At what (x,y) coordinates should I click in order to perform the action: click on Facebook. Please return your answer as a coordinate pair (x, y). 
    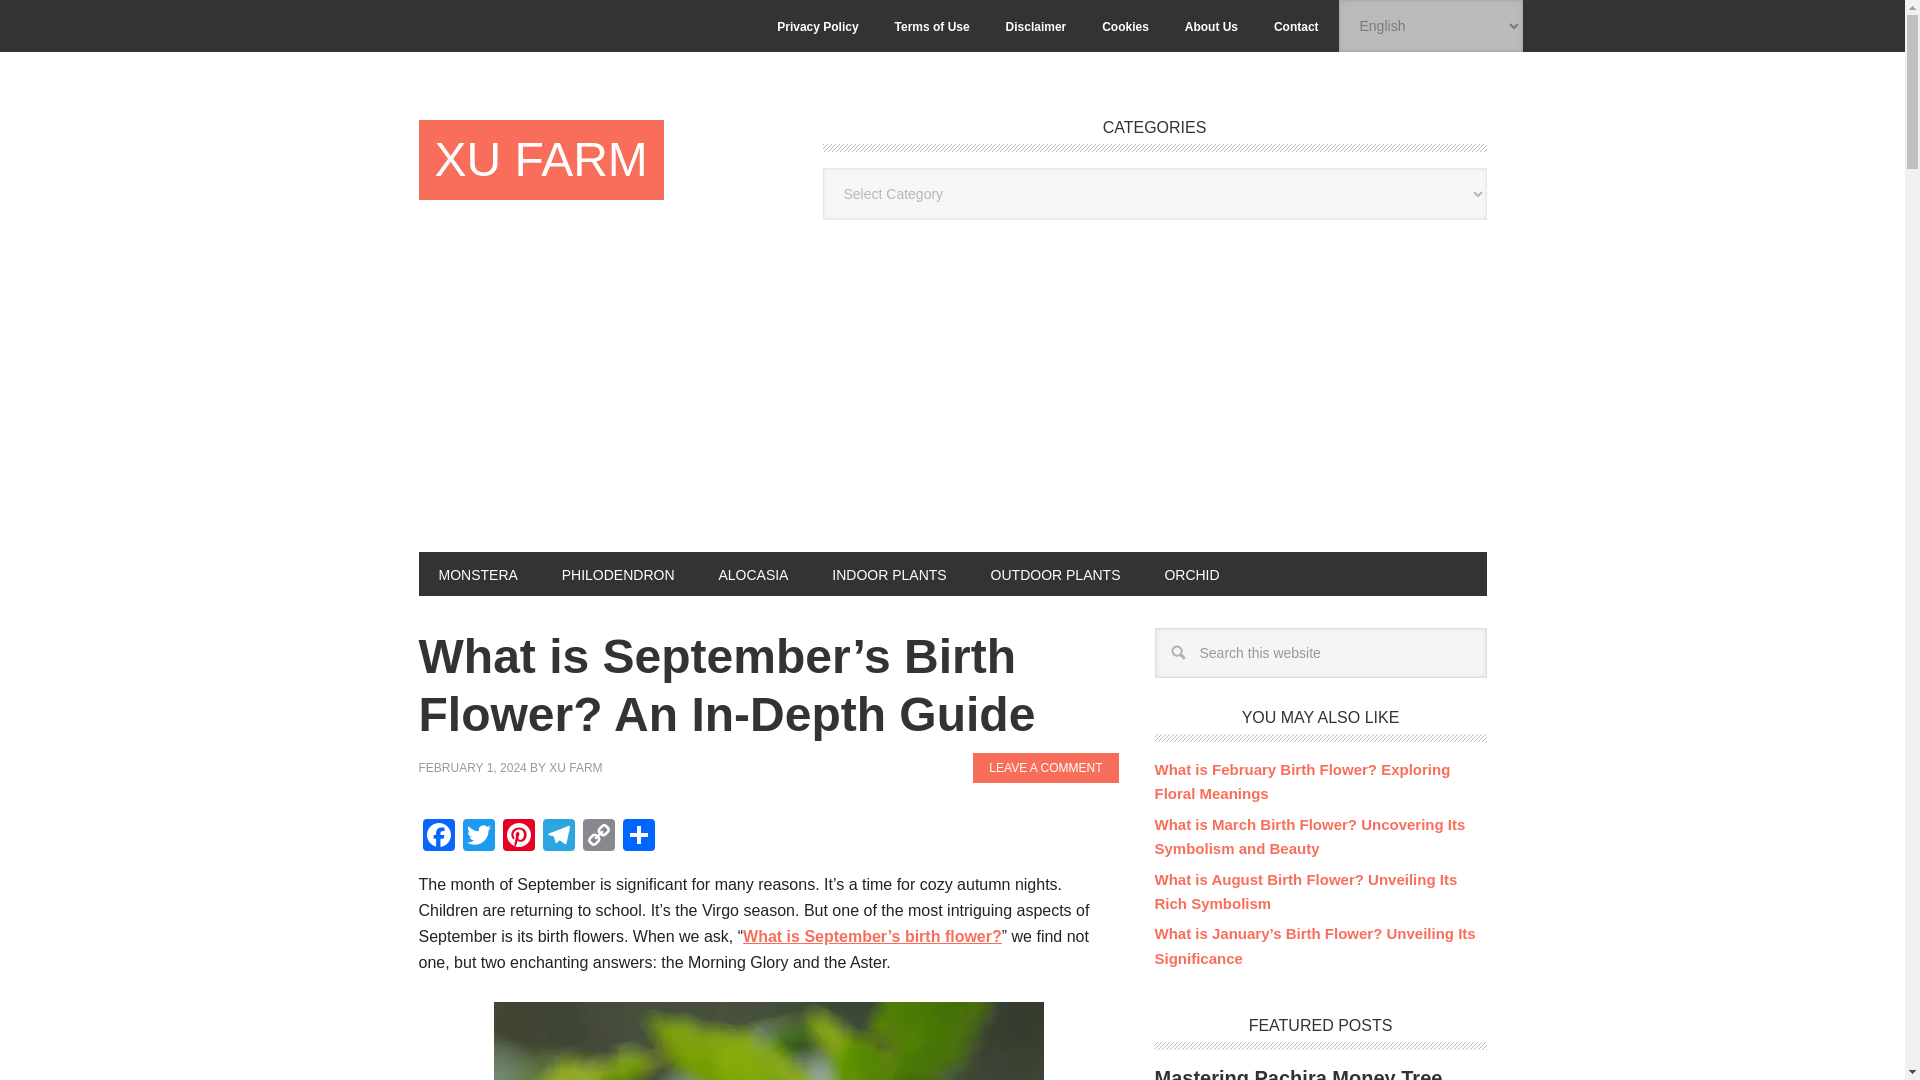
    Looking at the image, I should click on (438, 837).